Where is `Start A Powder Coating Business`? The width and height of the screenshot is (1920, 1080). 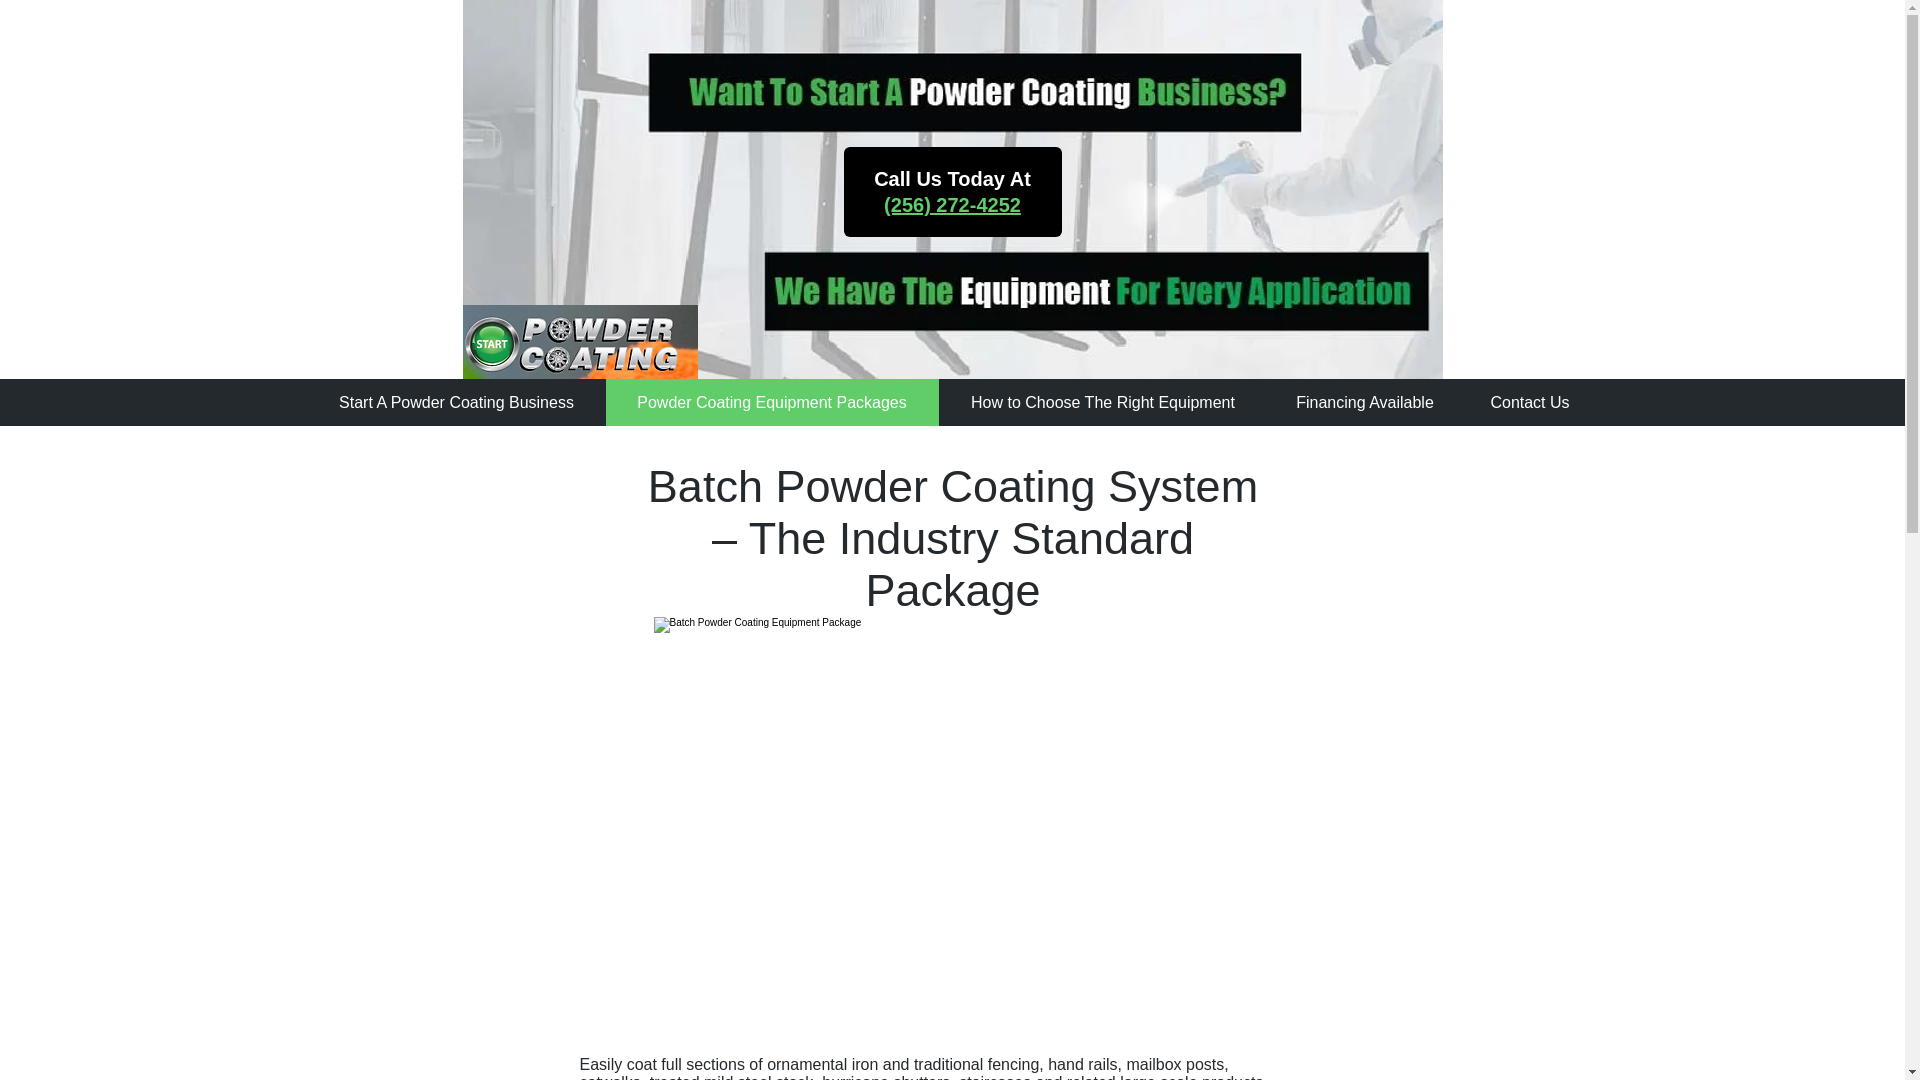 Start A Powder Coating Business is located at coordinates (456, 402).